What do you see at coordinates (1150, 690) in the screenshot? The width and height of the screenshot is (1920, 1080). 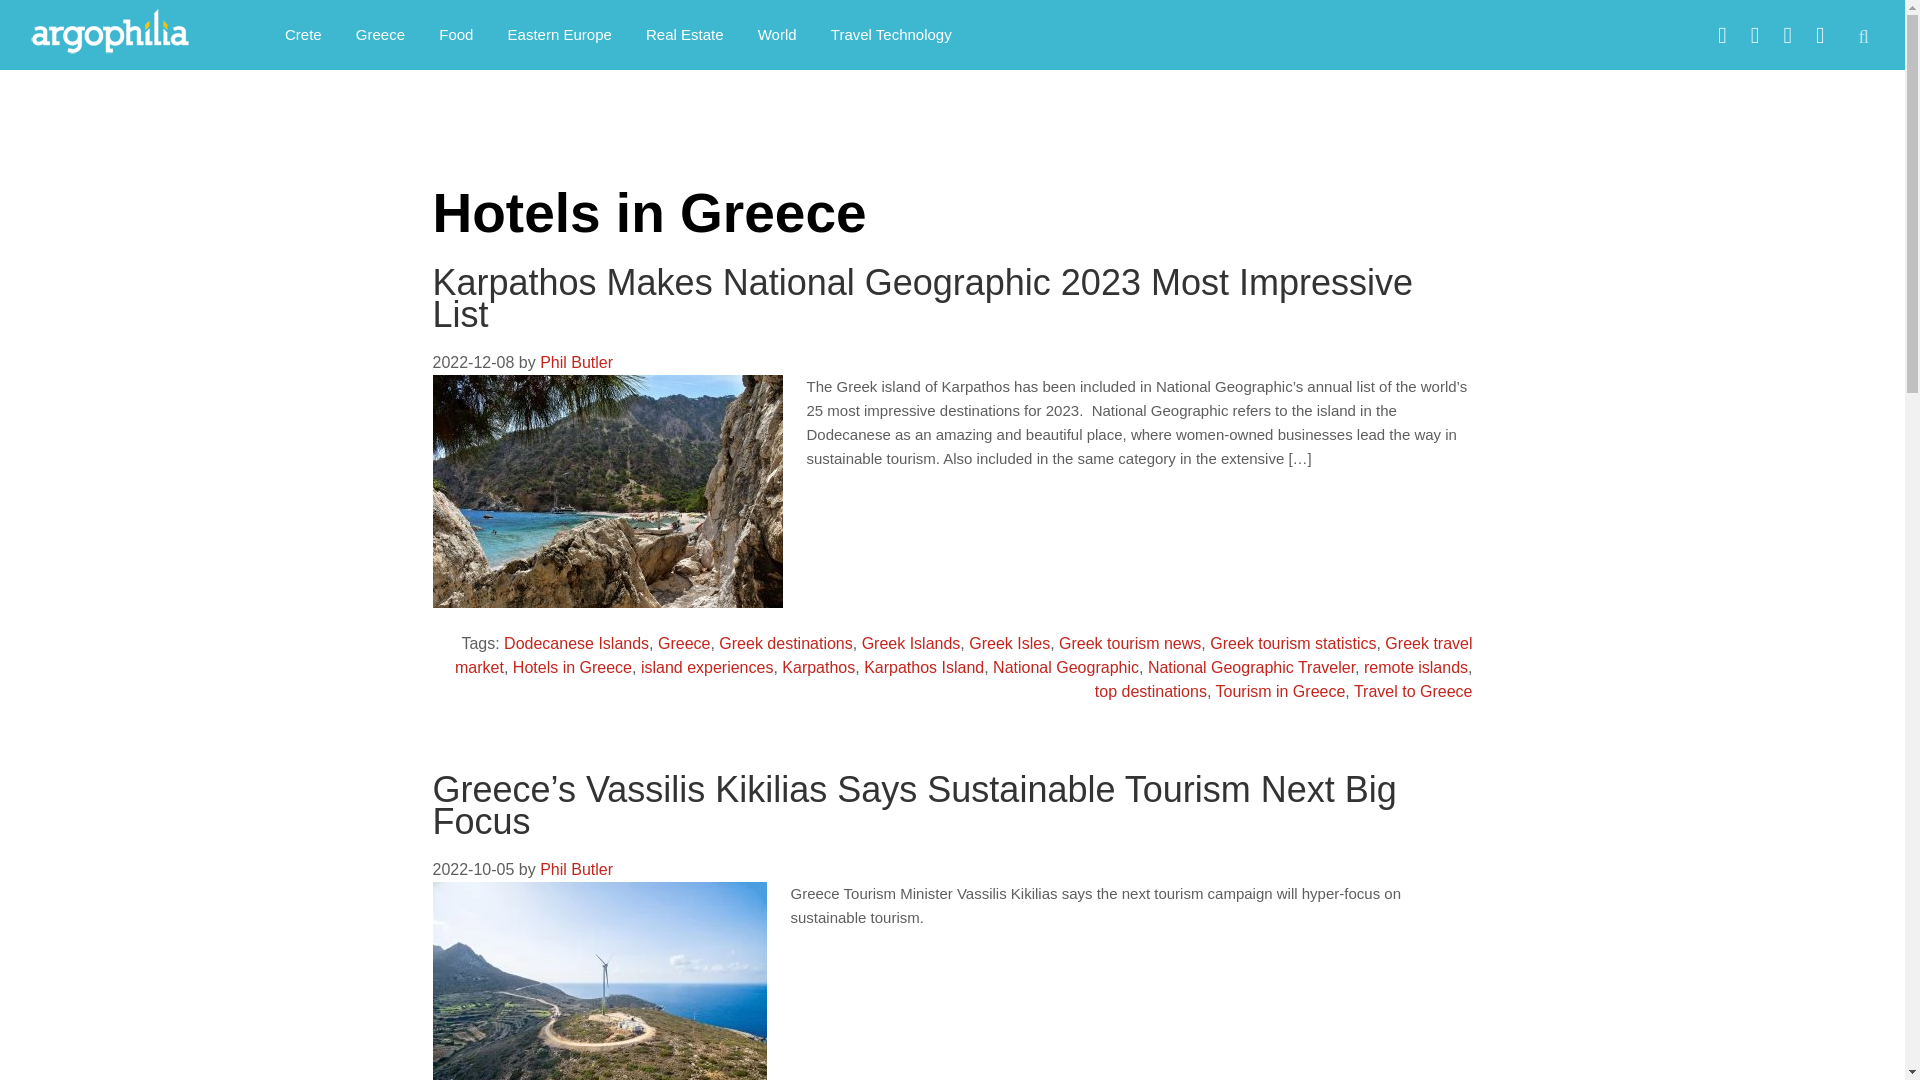 I see `top destinations` at bounding box center [1150, 690].